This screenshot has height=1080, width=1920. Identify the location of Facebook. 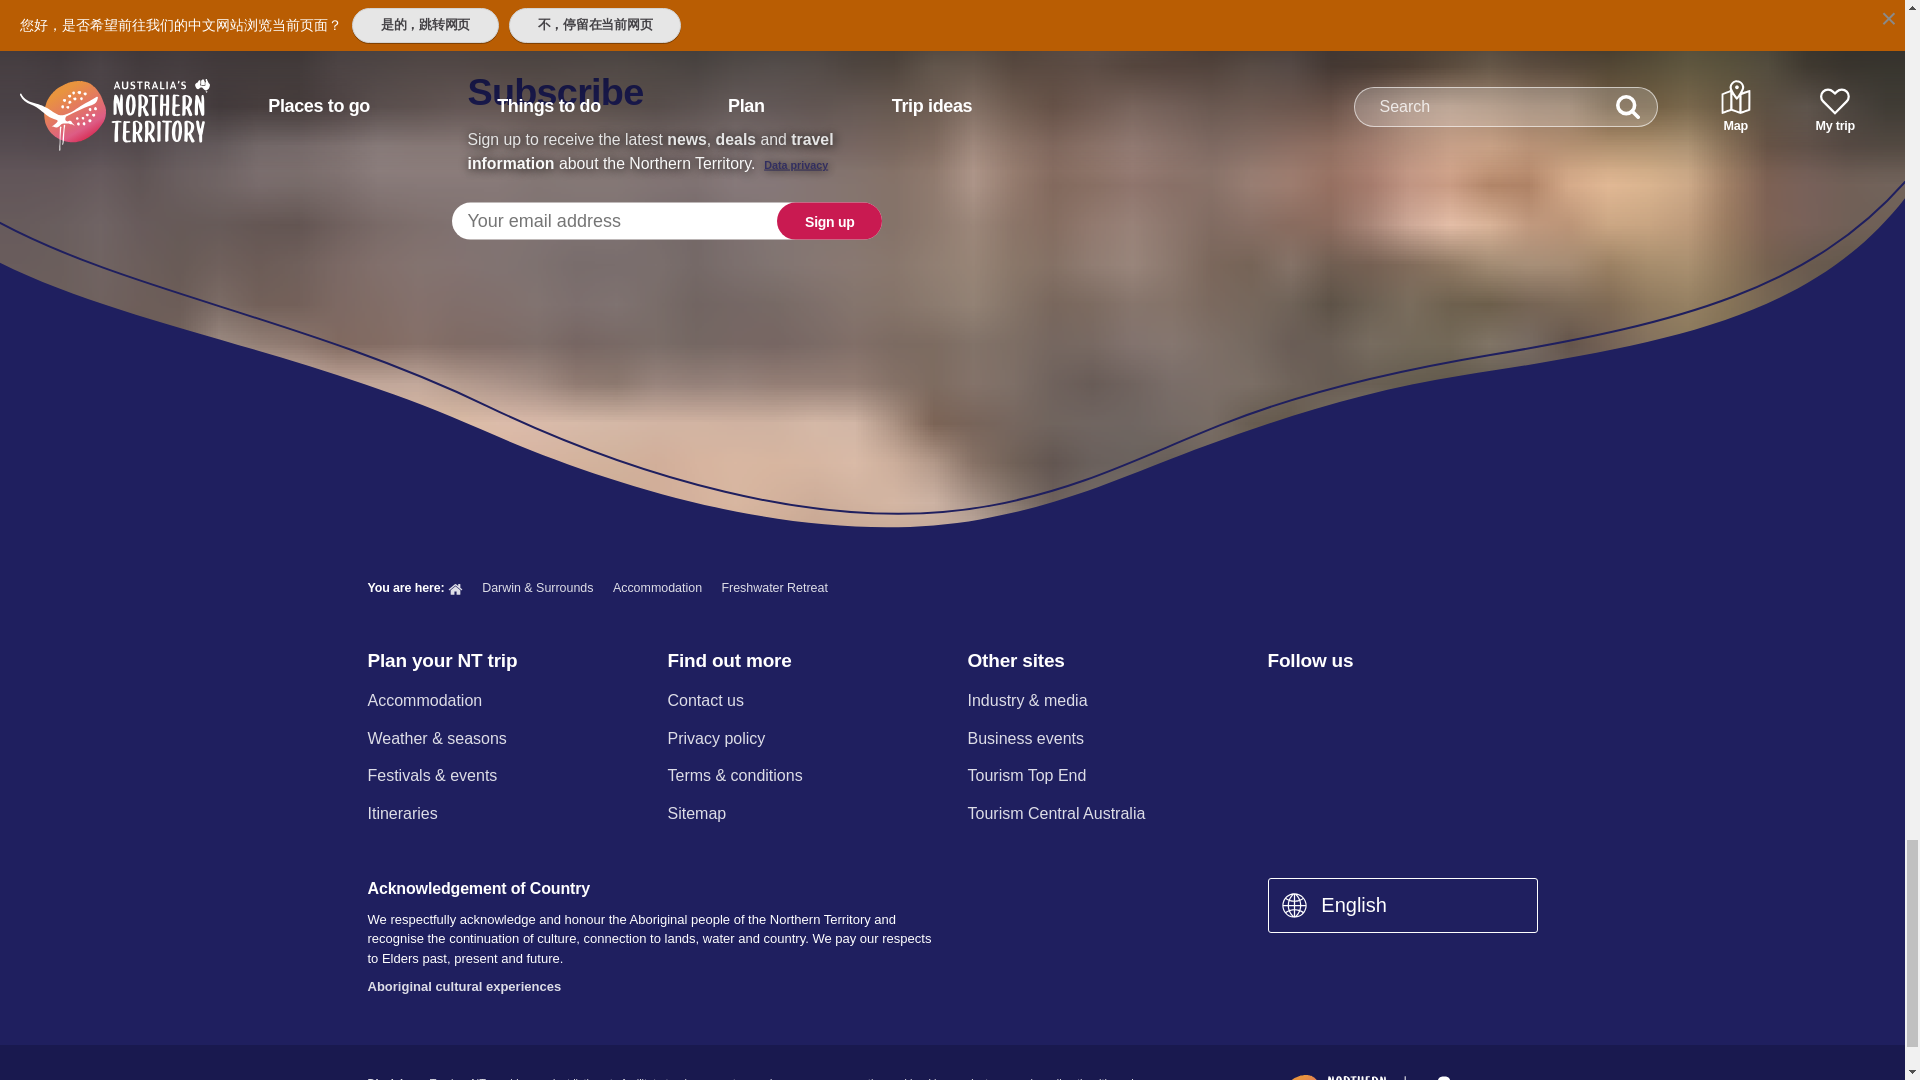
(1279, 702).